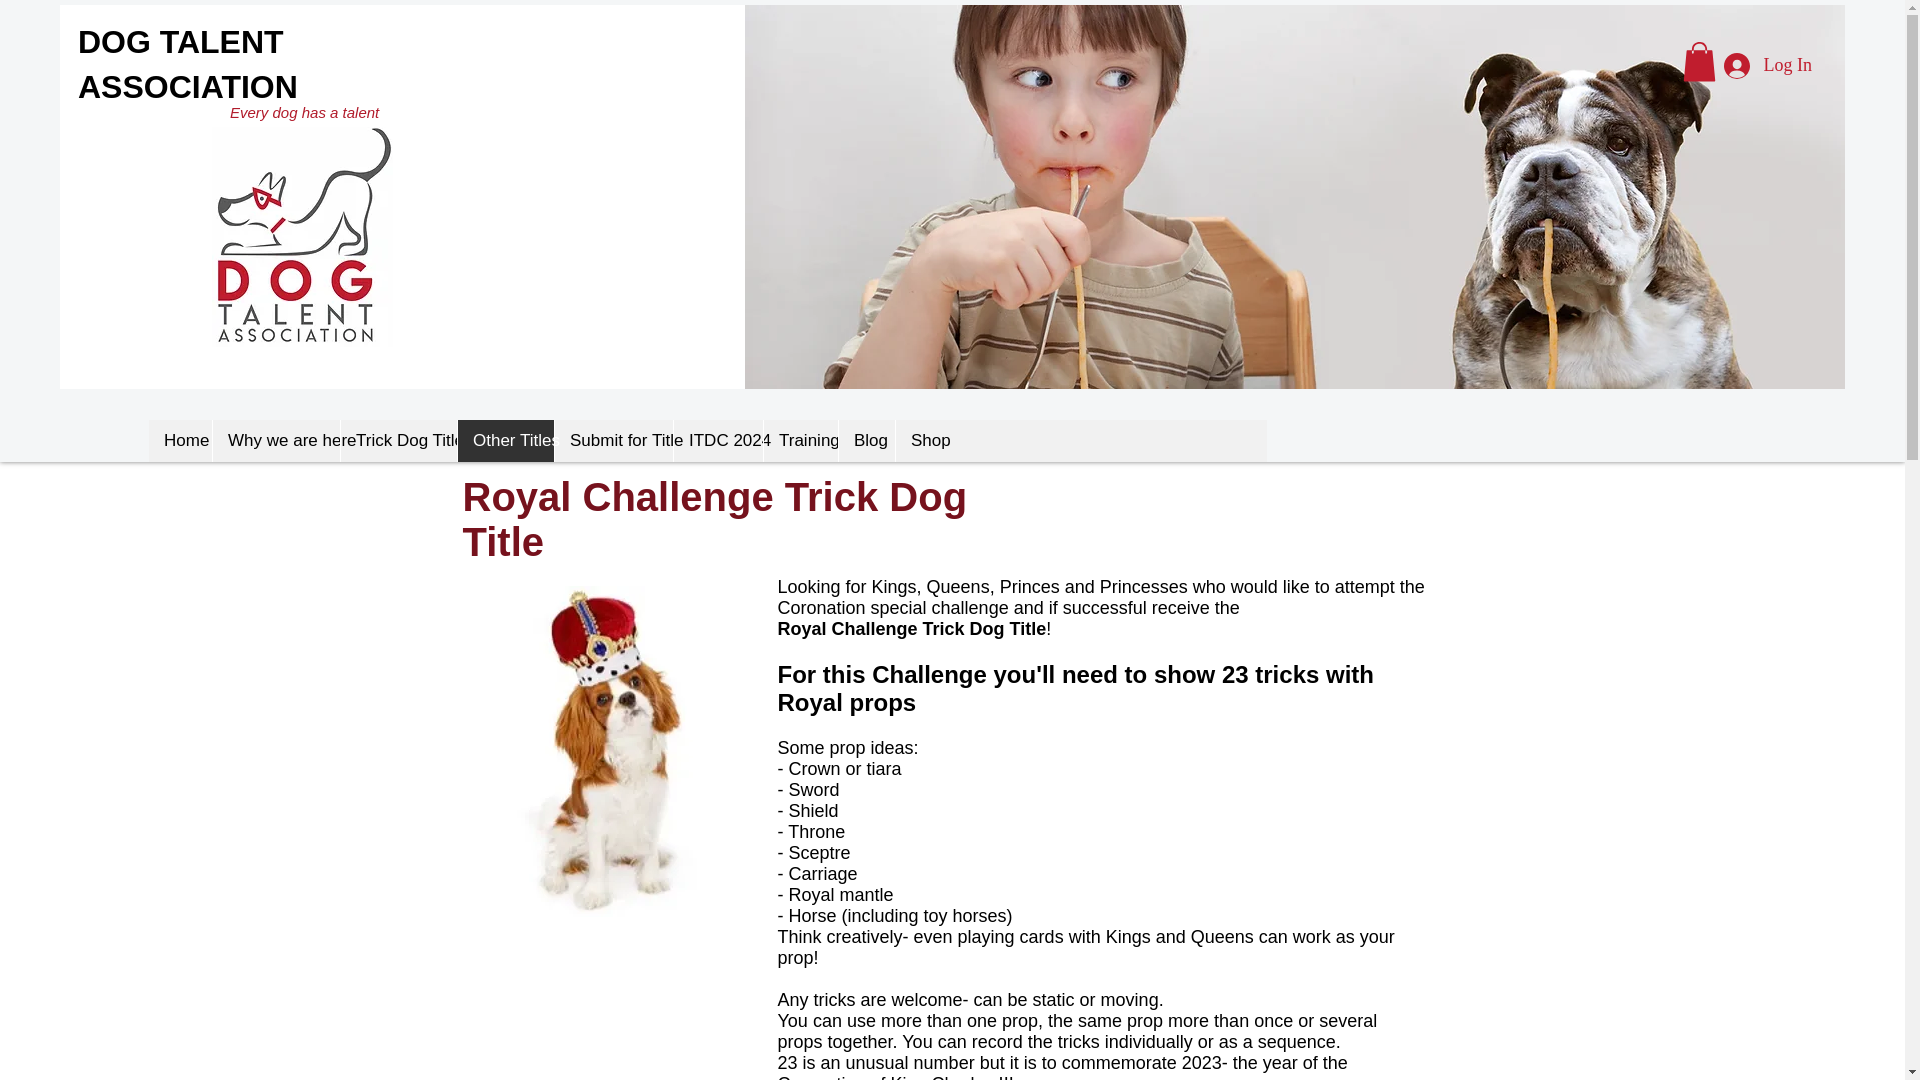  Describe the element at coordinates (398, 441) in the screenshot. I see `Trick Dog Titles` at that location.